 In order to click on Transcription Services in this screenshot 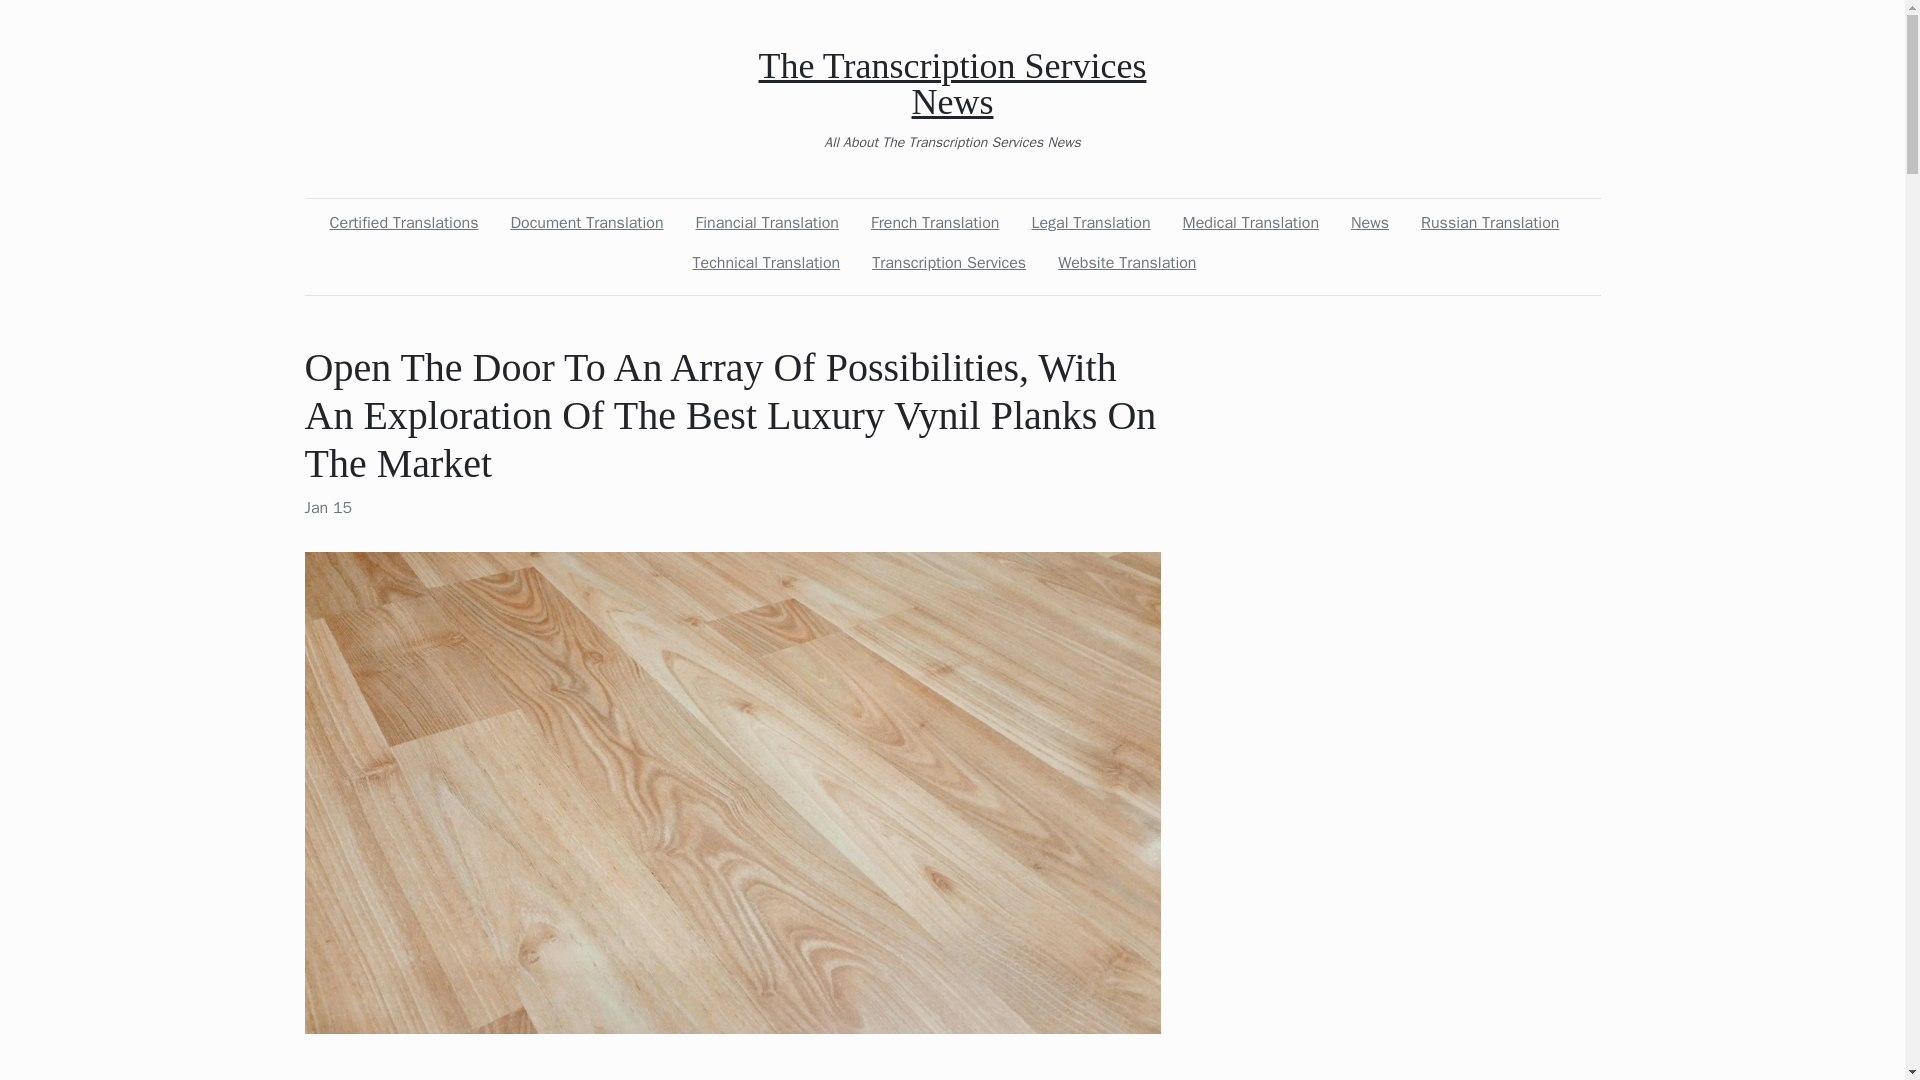, I will do `click(949, 262)`.